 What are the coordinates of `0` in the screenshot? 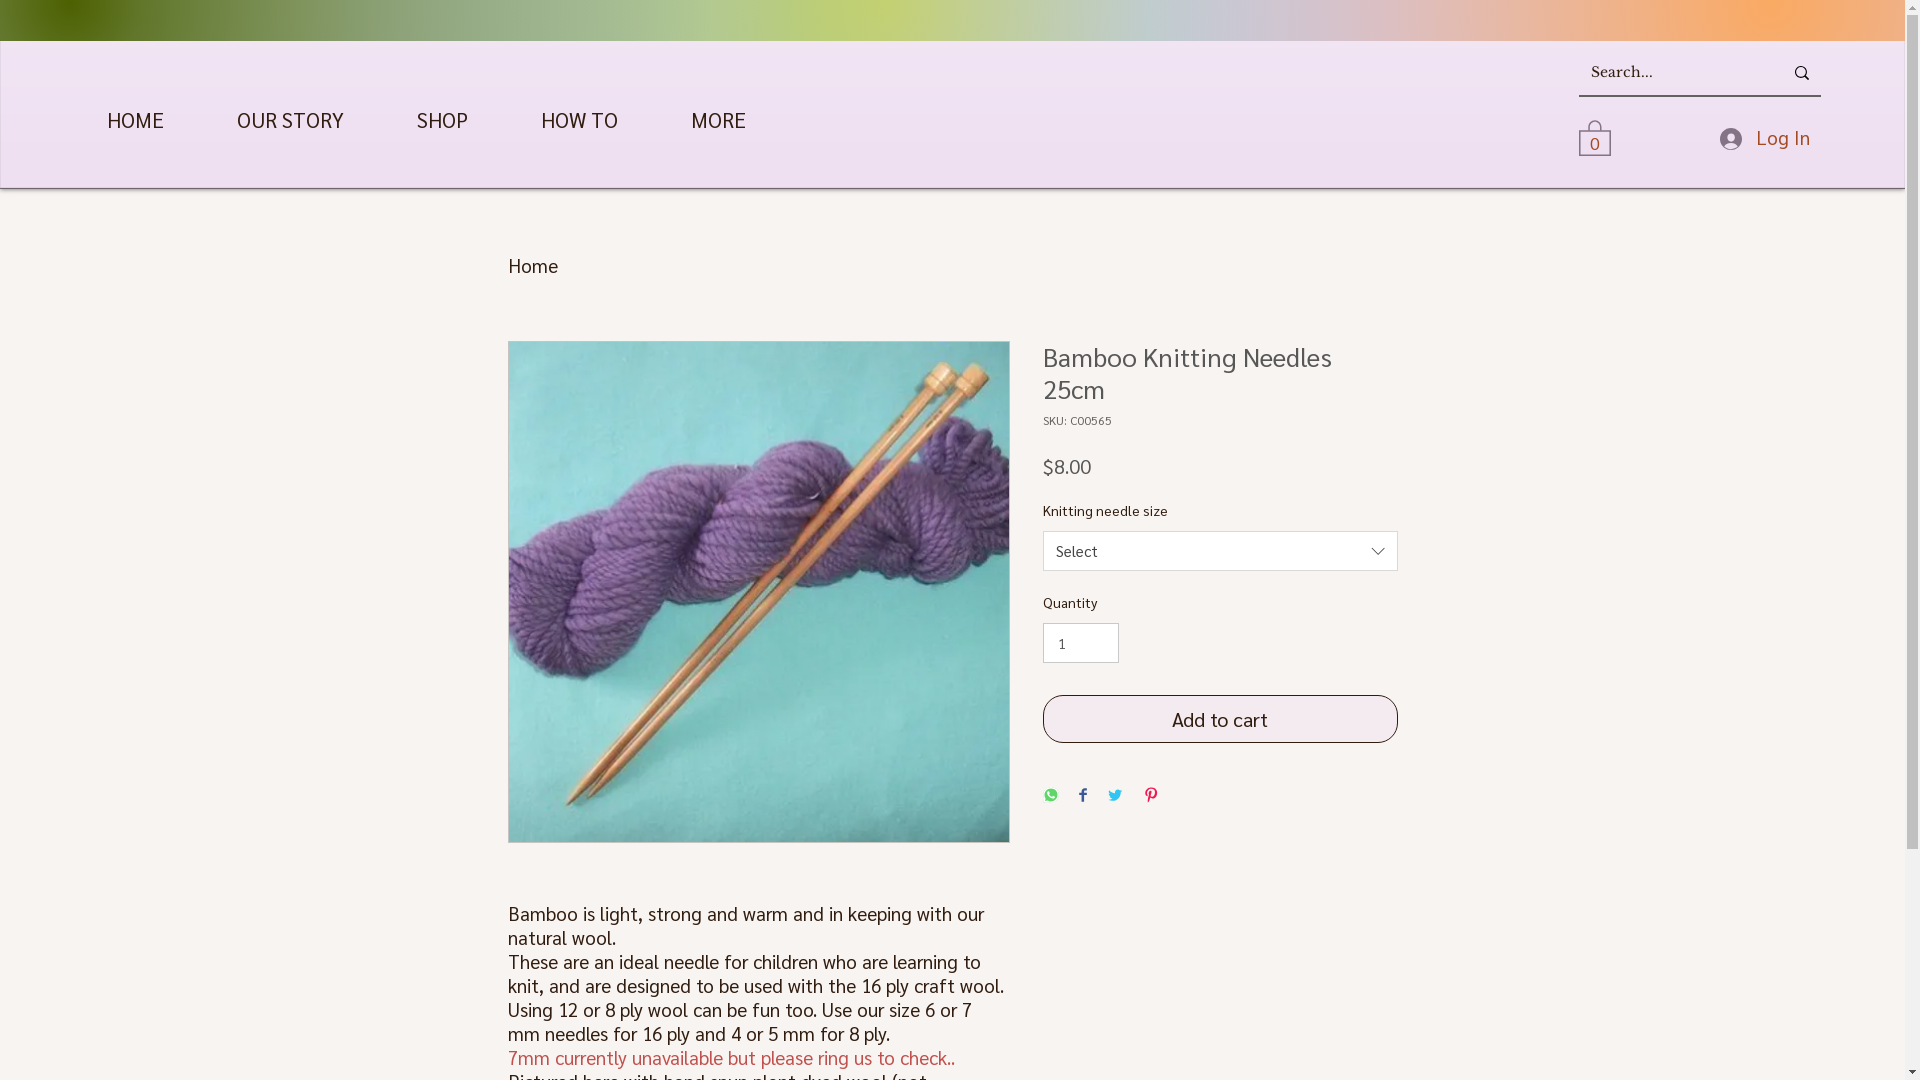 It's located at (1595, 136).